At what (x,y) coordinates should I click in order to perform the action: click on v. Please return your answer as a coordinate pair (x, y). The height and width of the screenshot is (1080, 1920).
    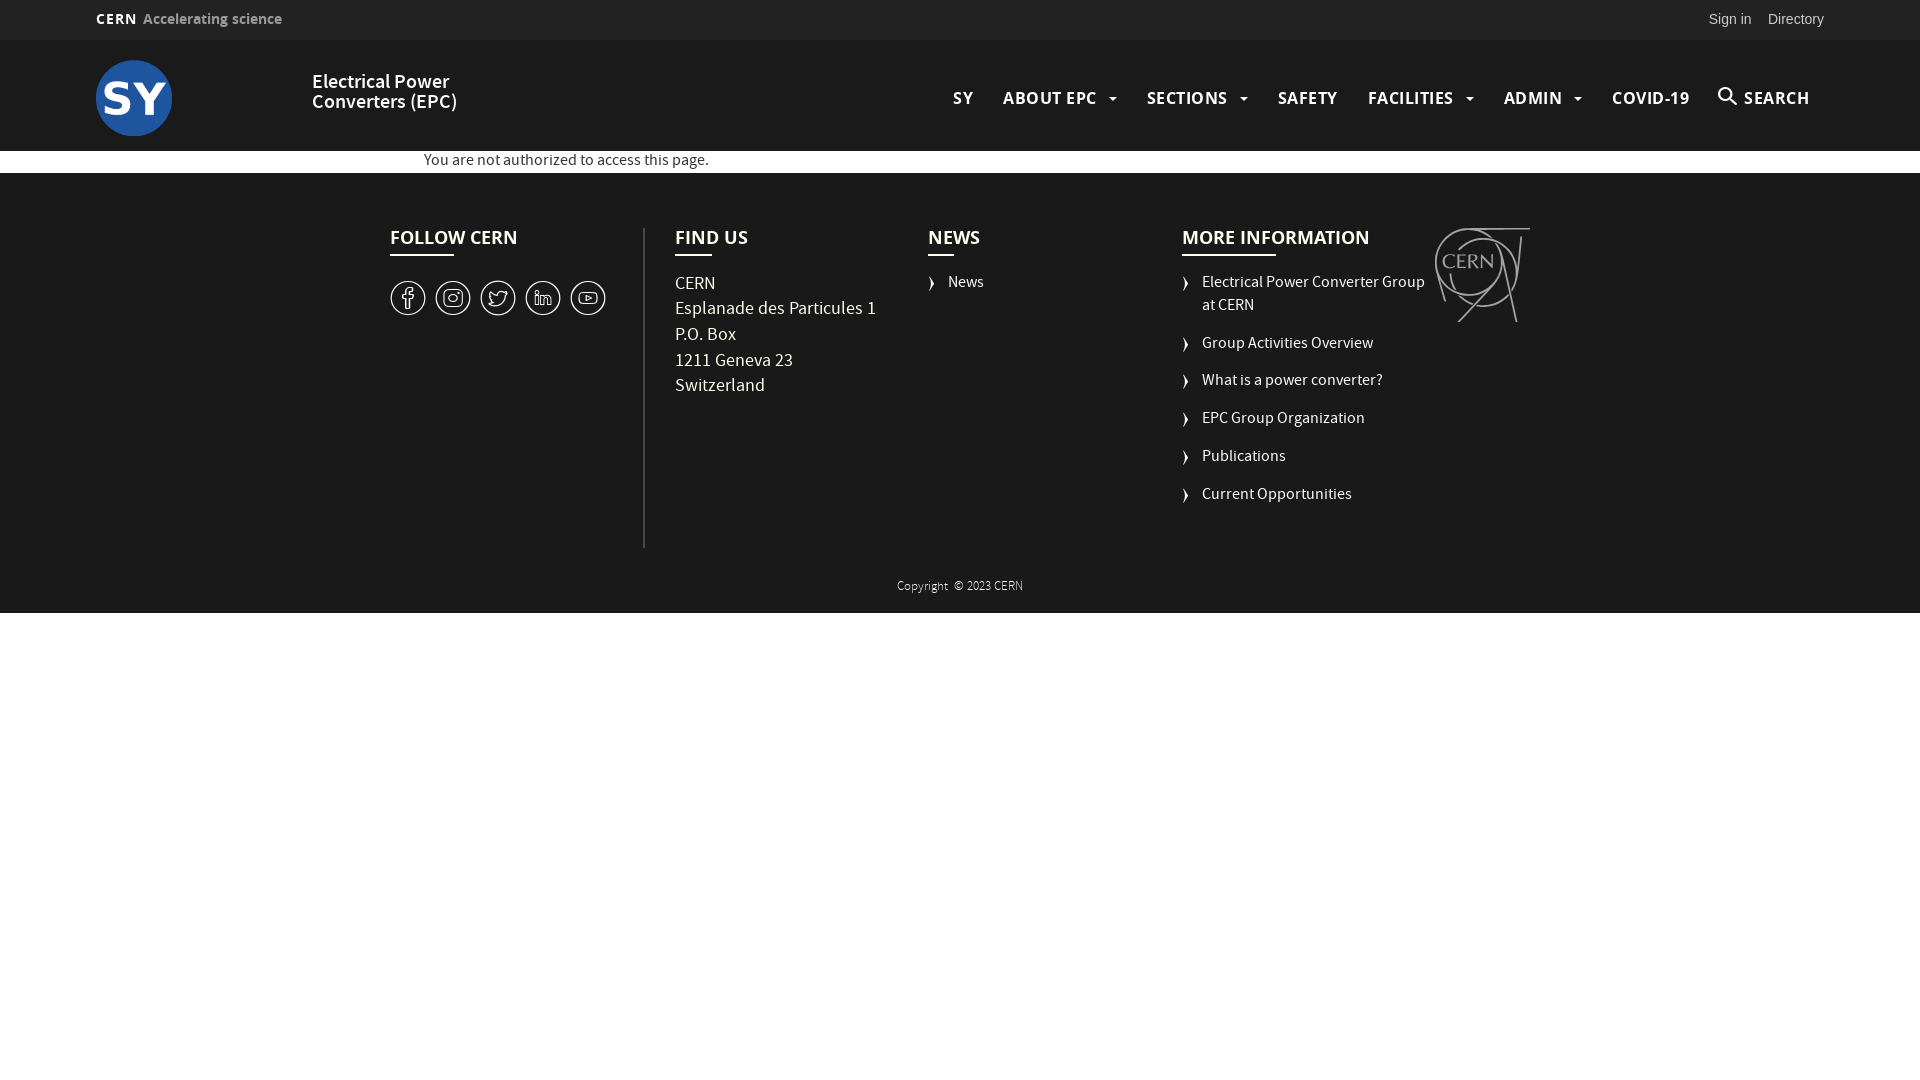
    Looking at the image, I should click on (408, 298).